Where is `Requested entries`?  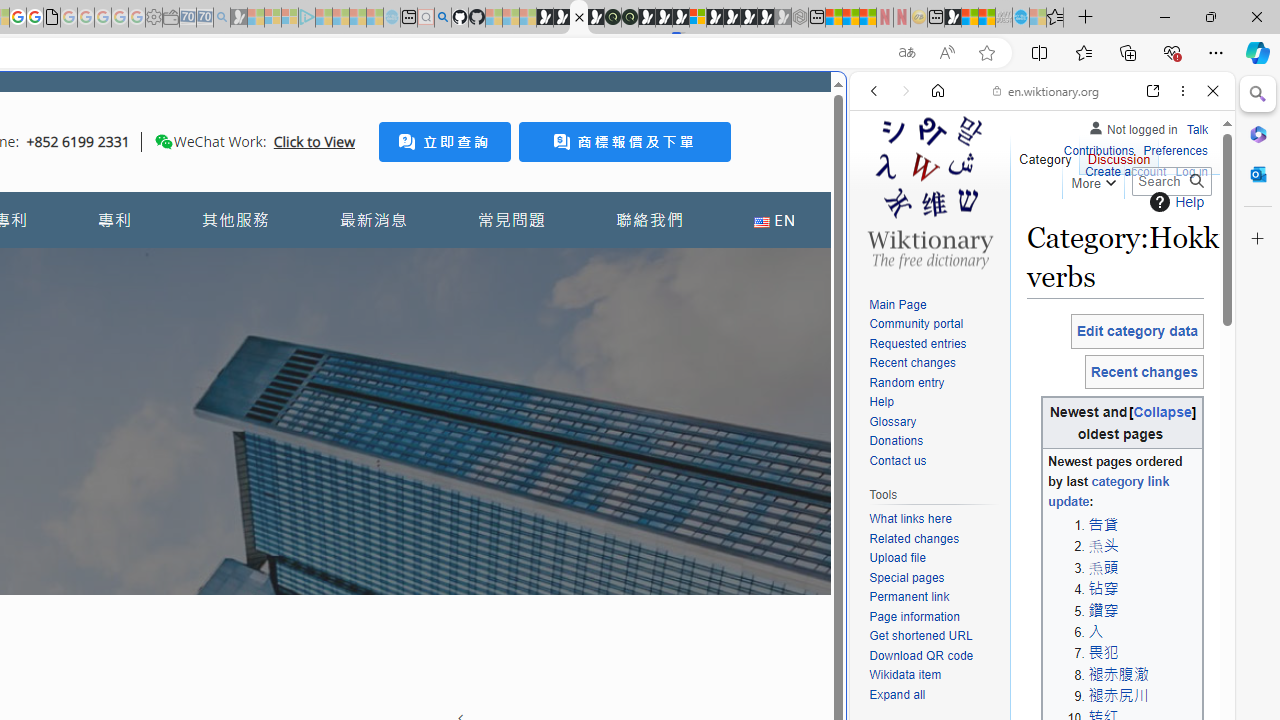
Requested entries is located at coordinates (918, 344).